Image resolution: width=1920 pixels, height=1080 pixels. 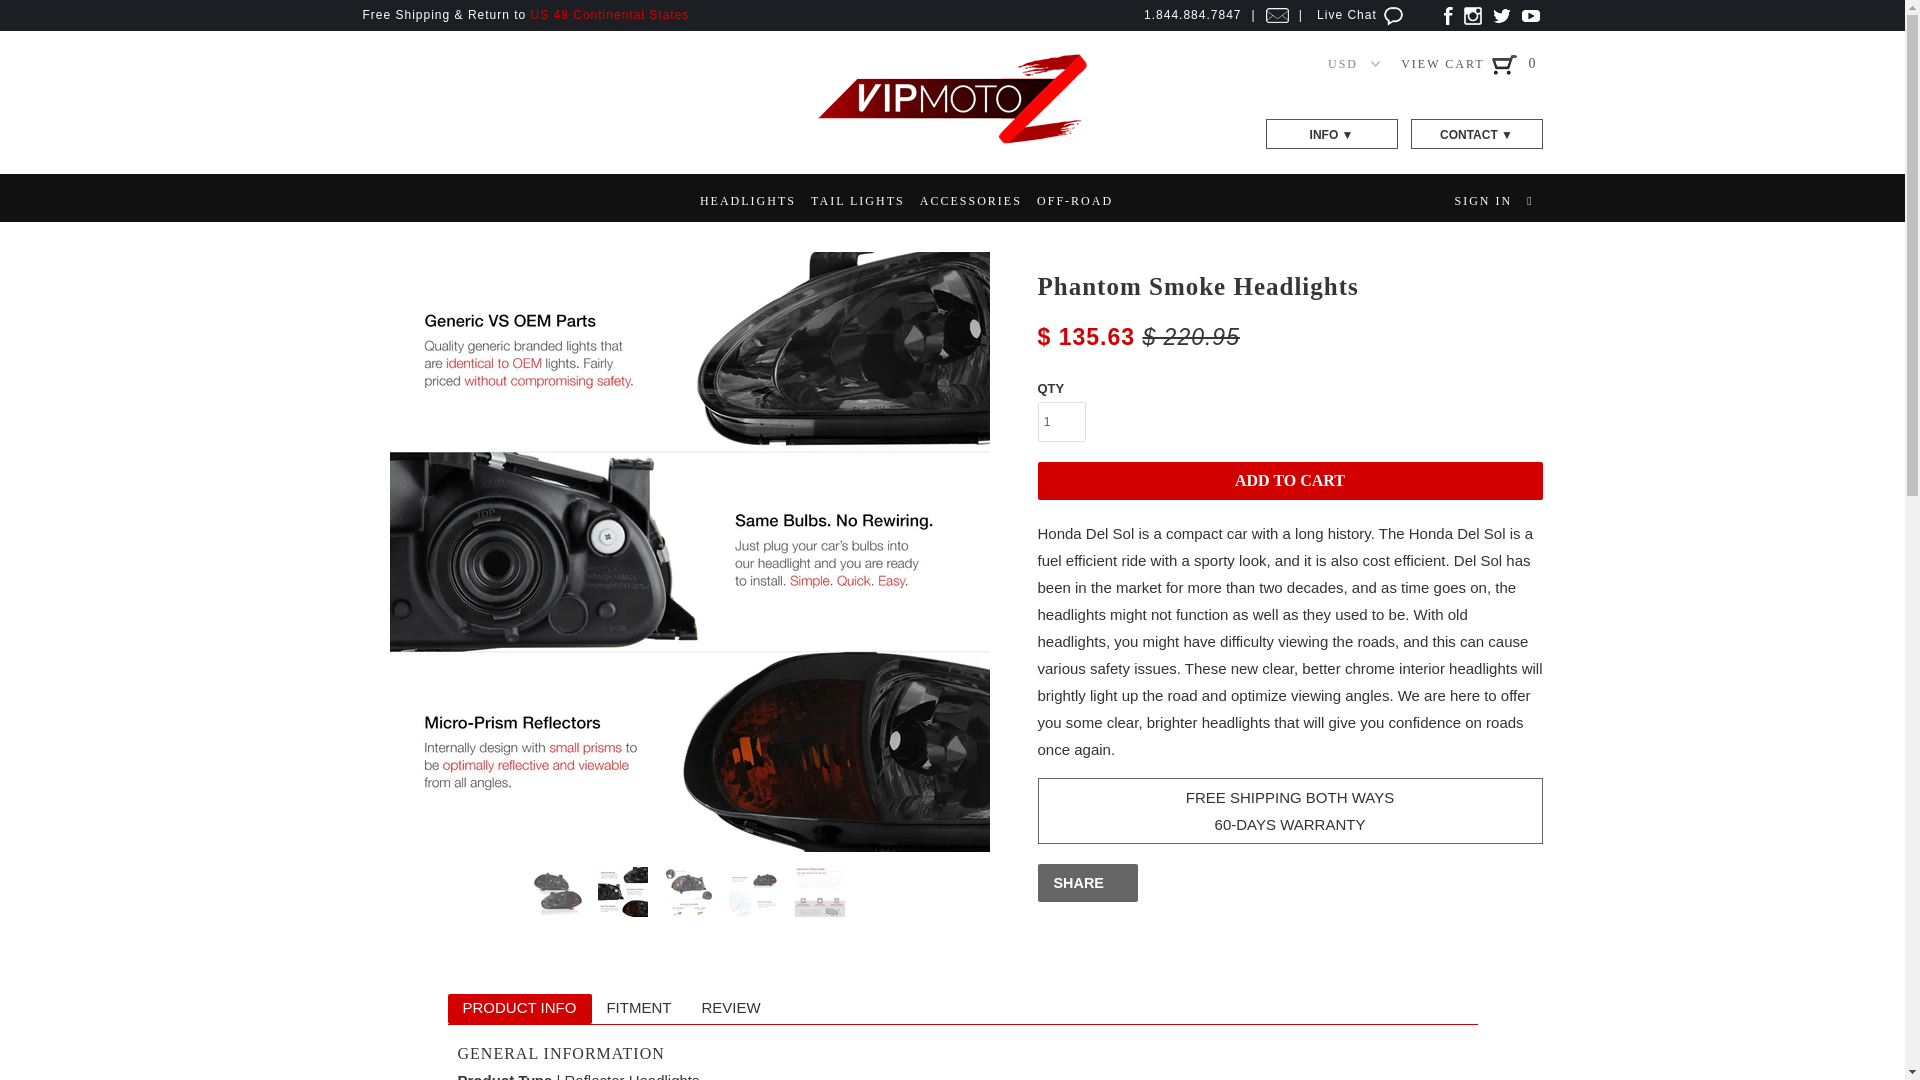 I want to click on 0, so click(x=1532, y=64).